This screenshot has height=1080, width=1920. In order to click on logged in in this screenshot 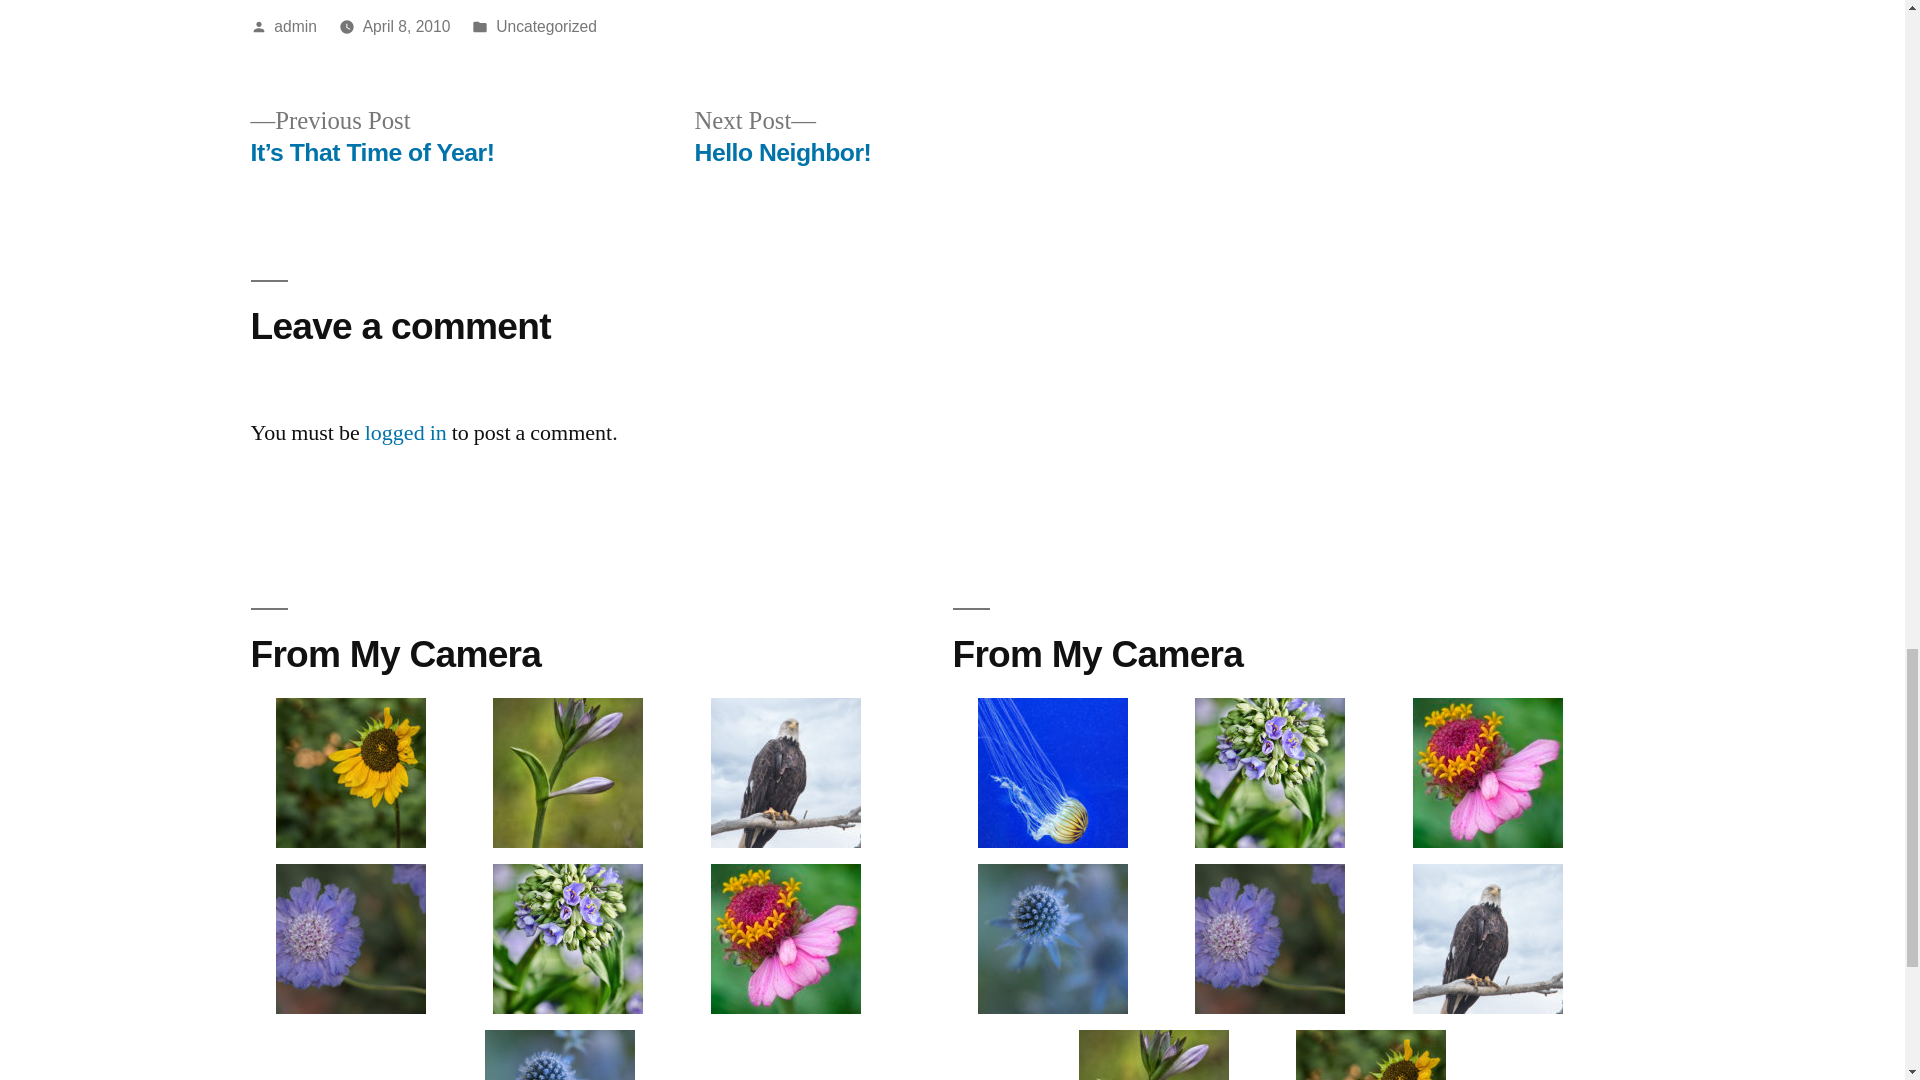, I will do `click(406, 433)`.